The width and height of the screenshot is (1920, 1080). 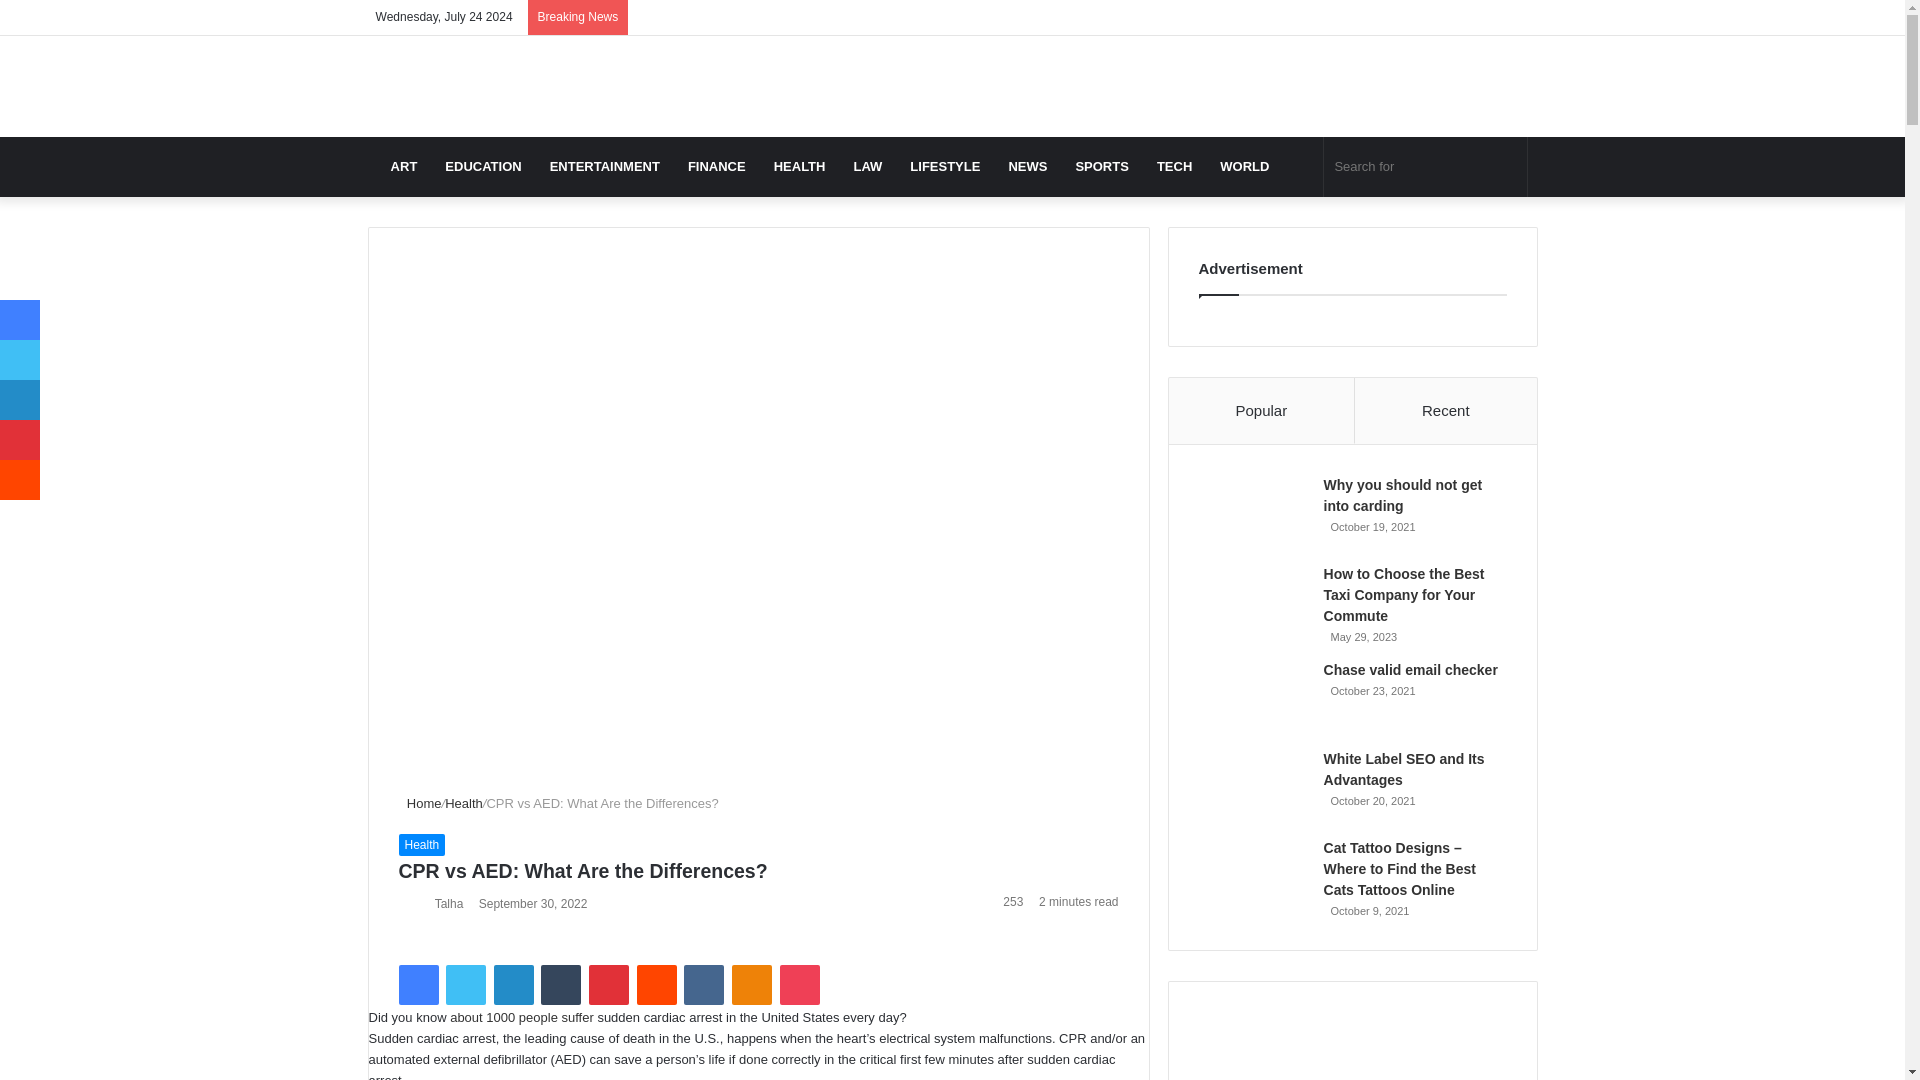 What do you see at coordinates (404, 166) in the screenshot?
I see `ART` at bounding box center [404, 166].